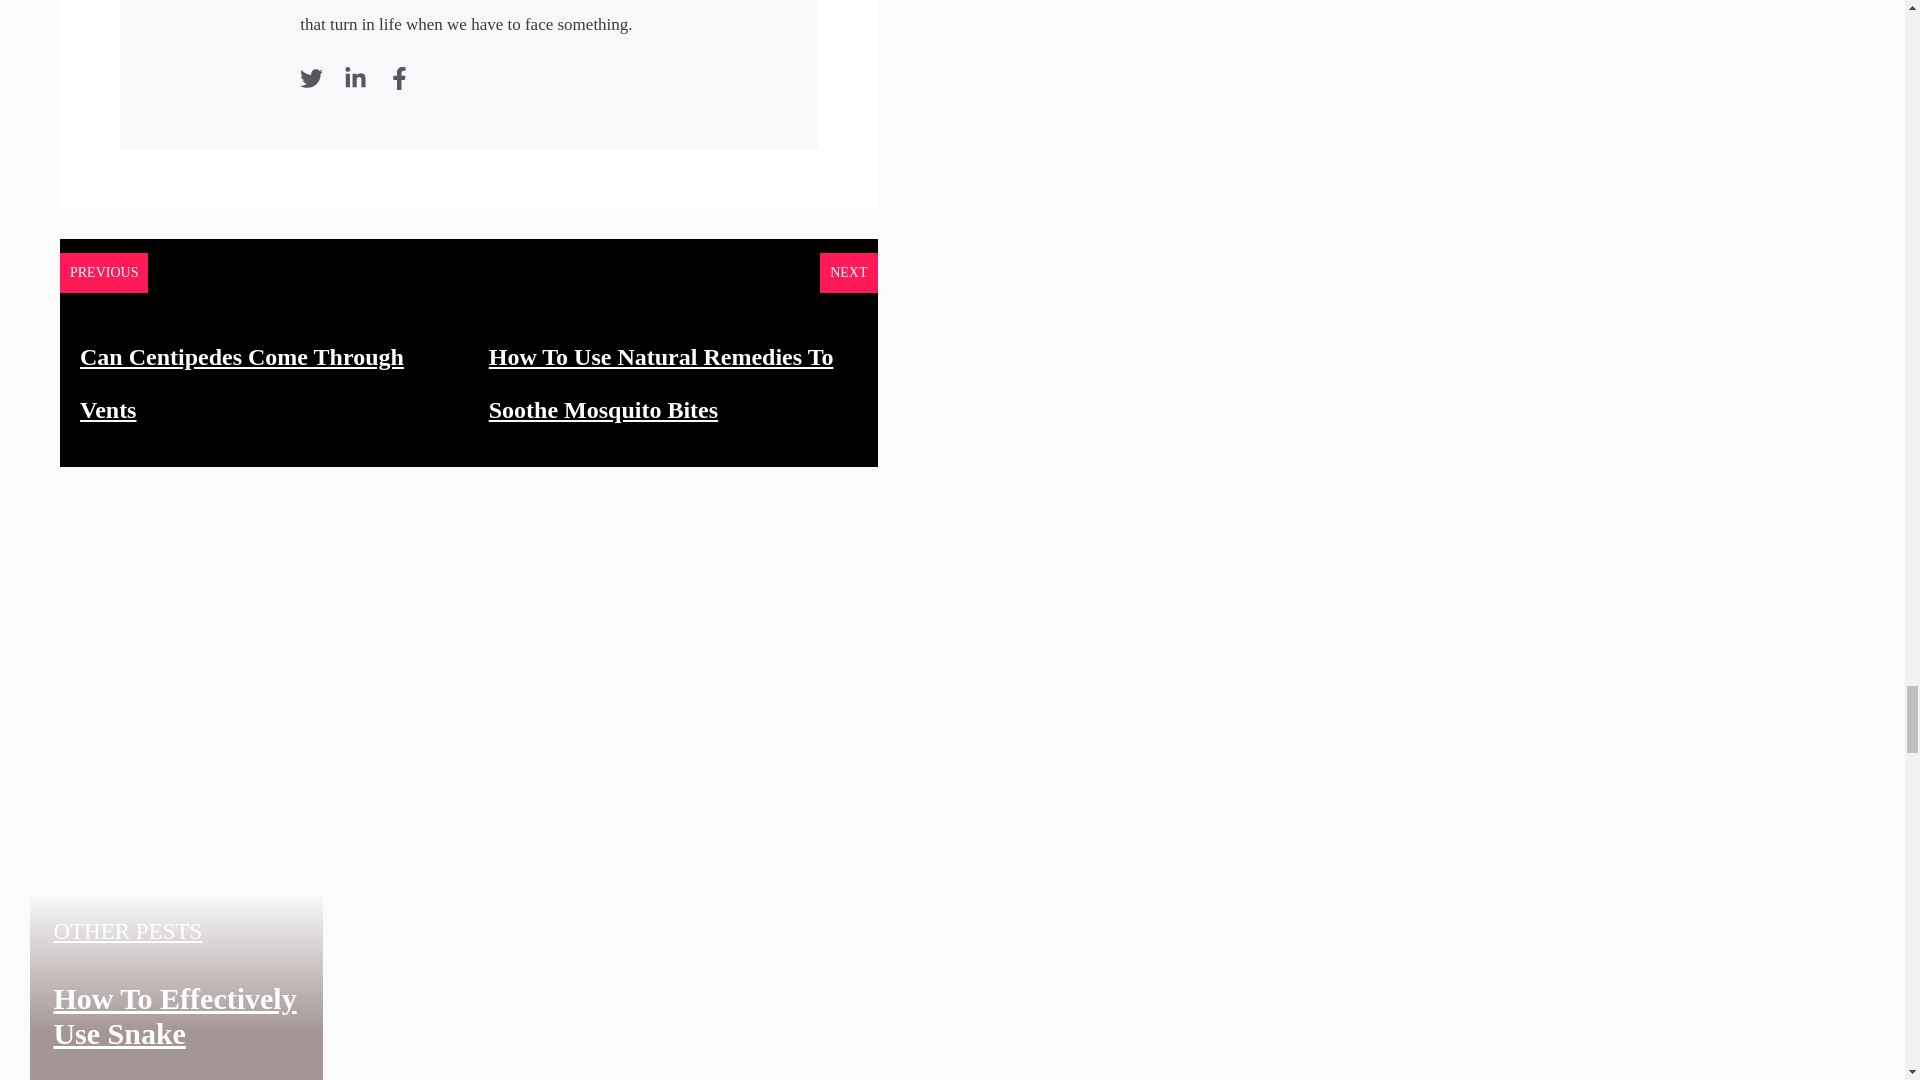  Describe the element at coordinates (174, 1030) in the screenshot. I see `How To Effectively Use Snake Repellents` at that location.